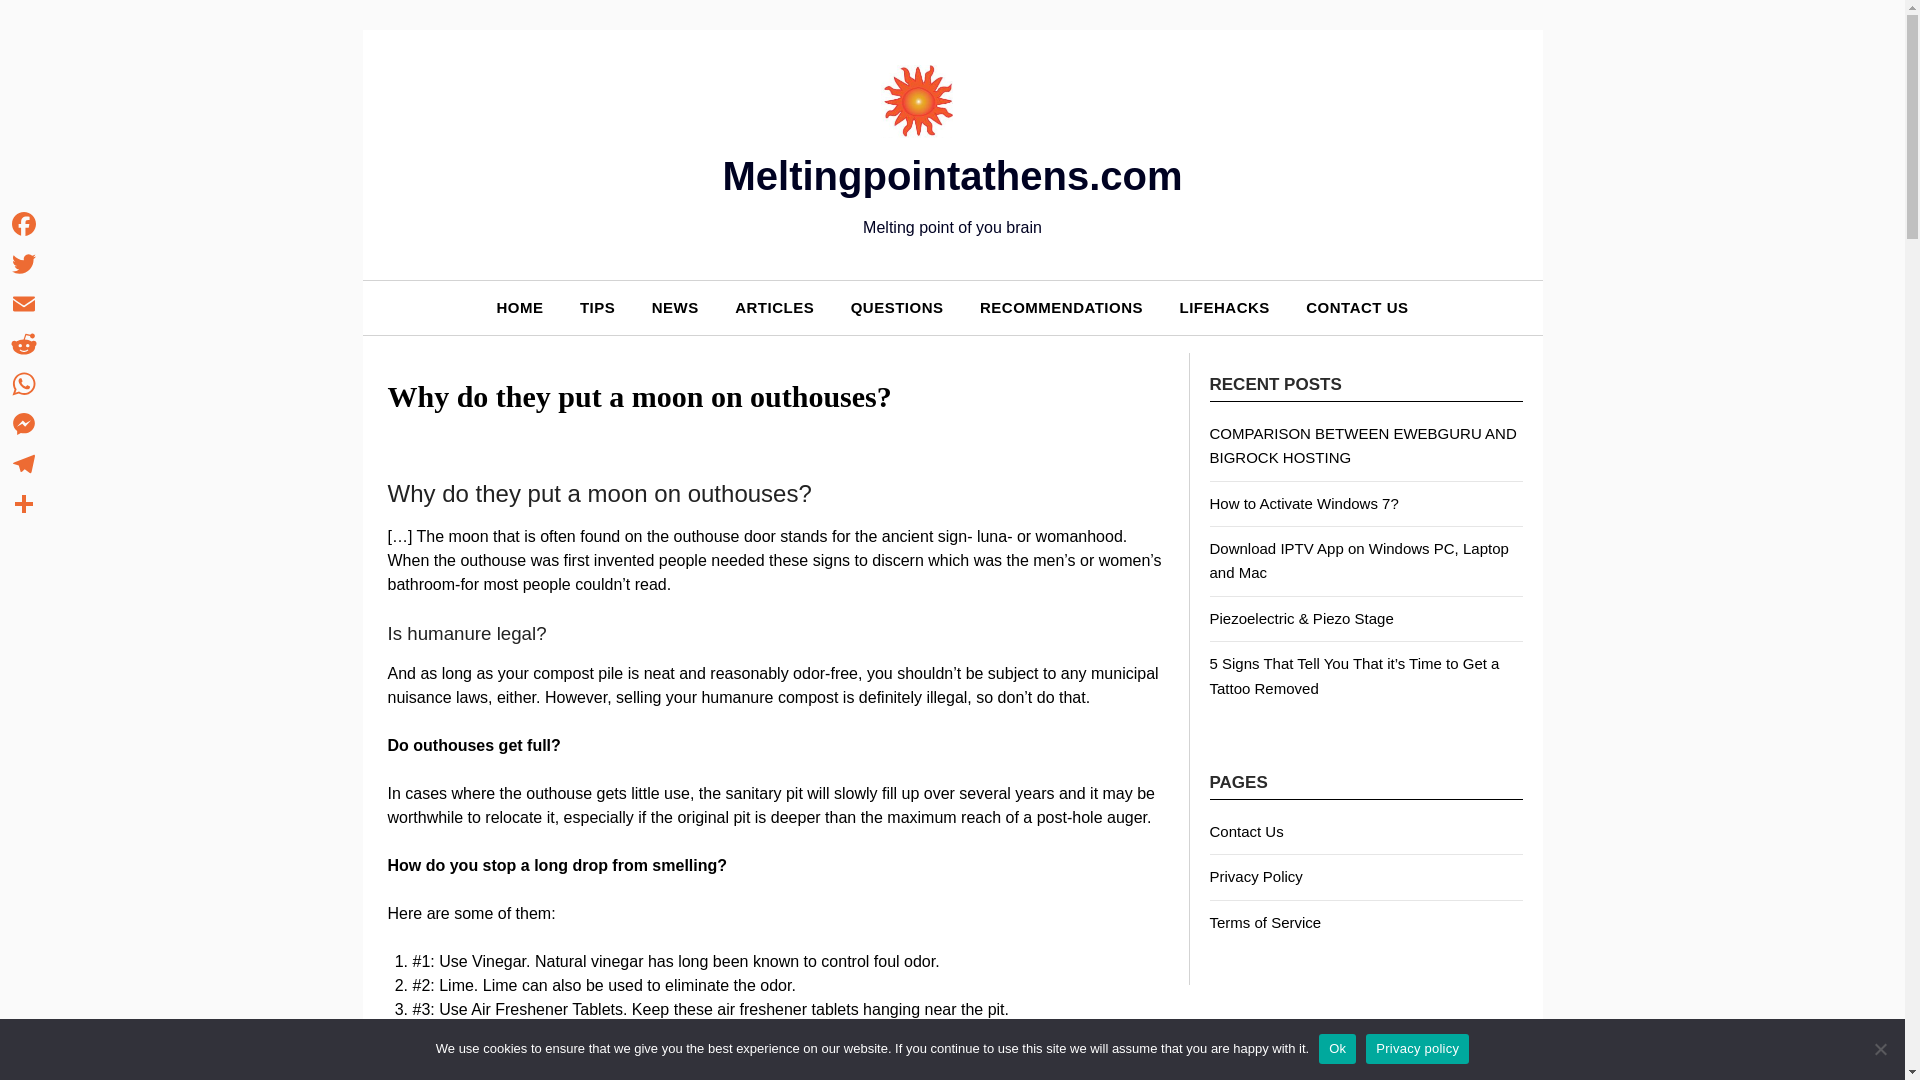 The image size is (1920, 1080). I want to click on Messenger, so click(24, 423).